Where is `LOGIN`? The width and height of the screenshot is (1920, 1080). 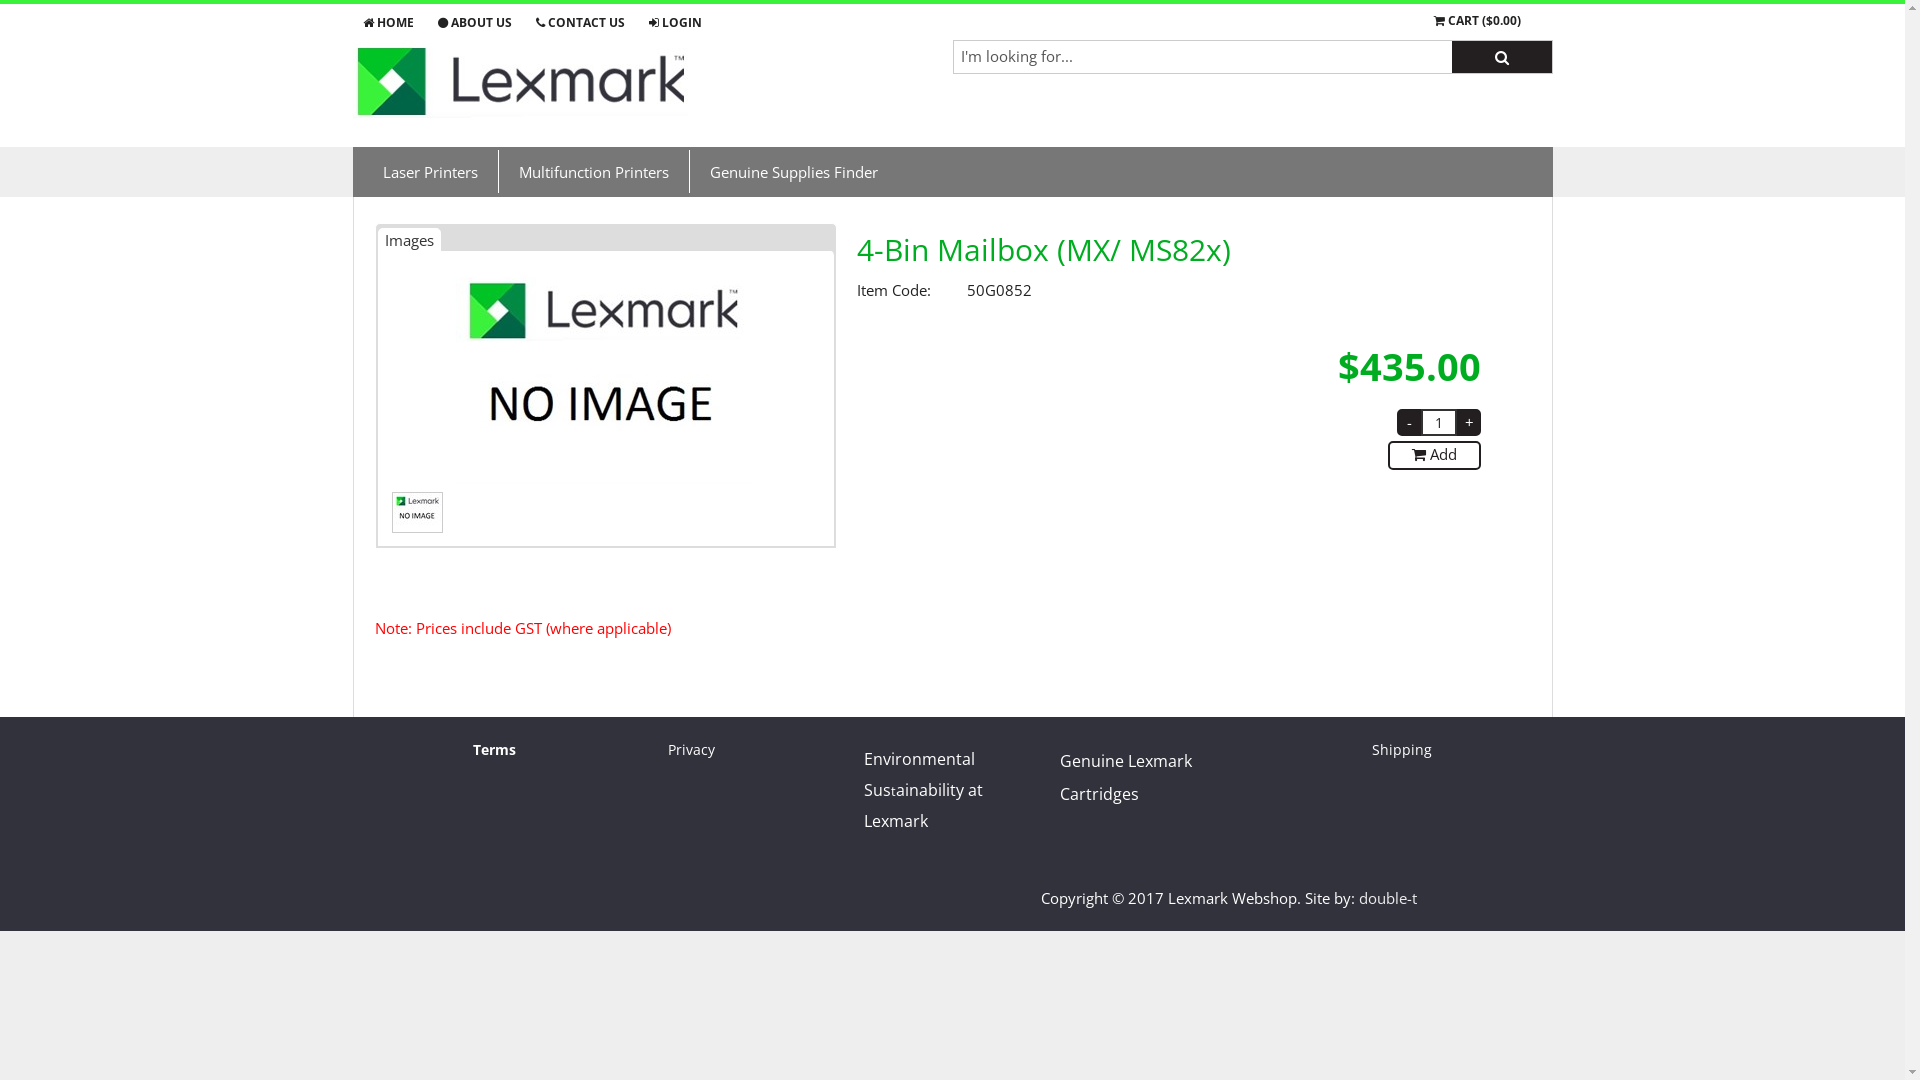
LOGIN is located at coordinates (674, 23).